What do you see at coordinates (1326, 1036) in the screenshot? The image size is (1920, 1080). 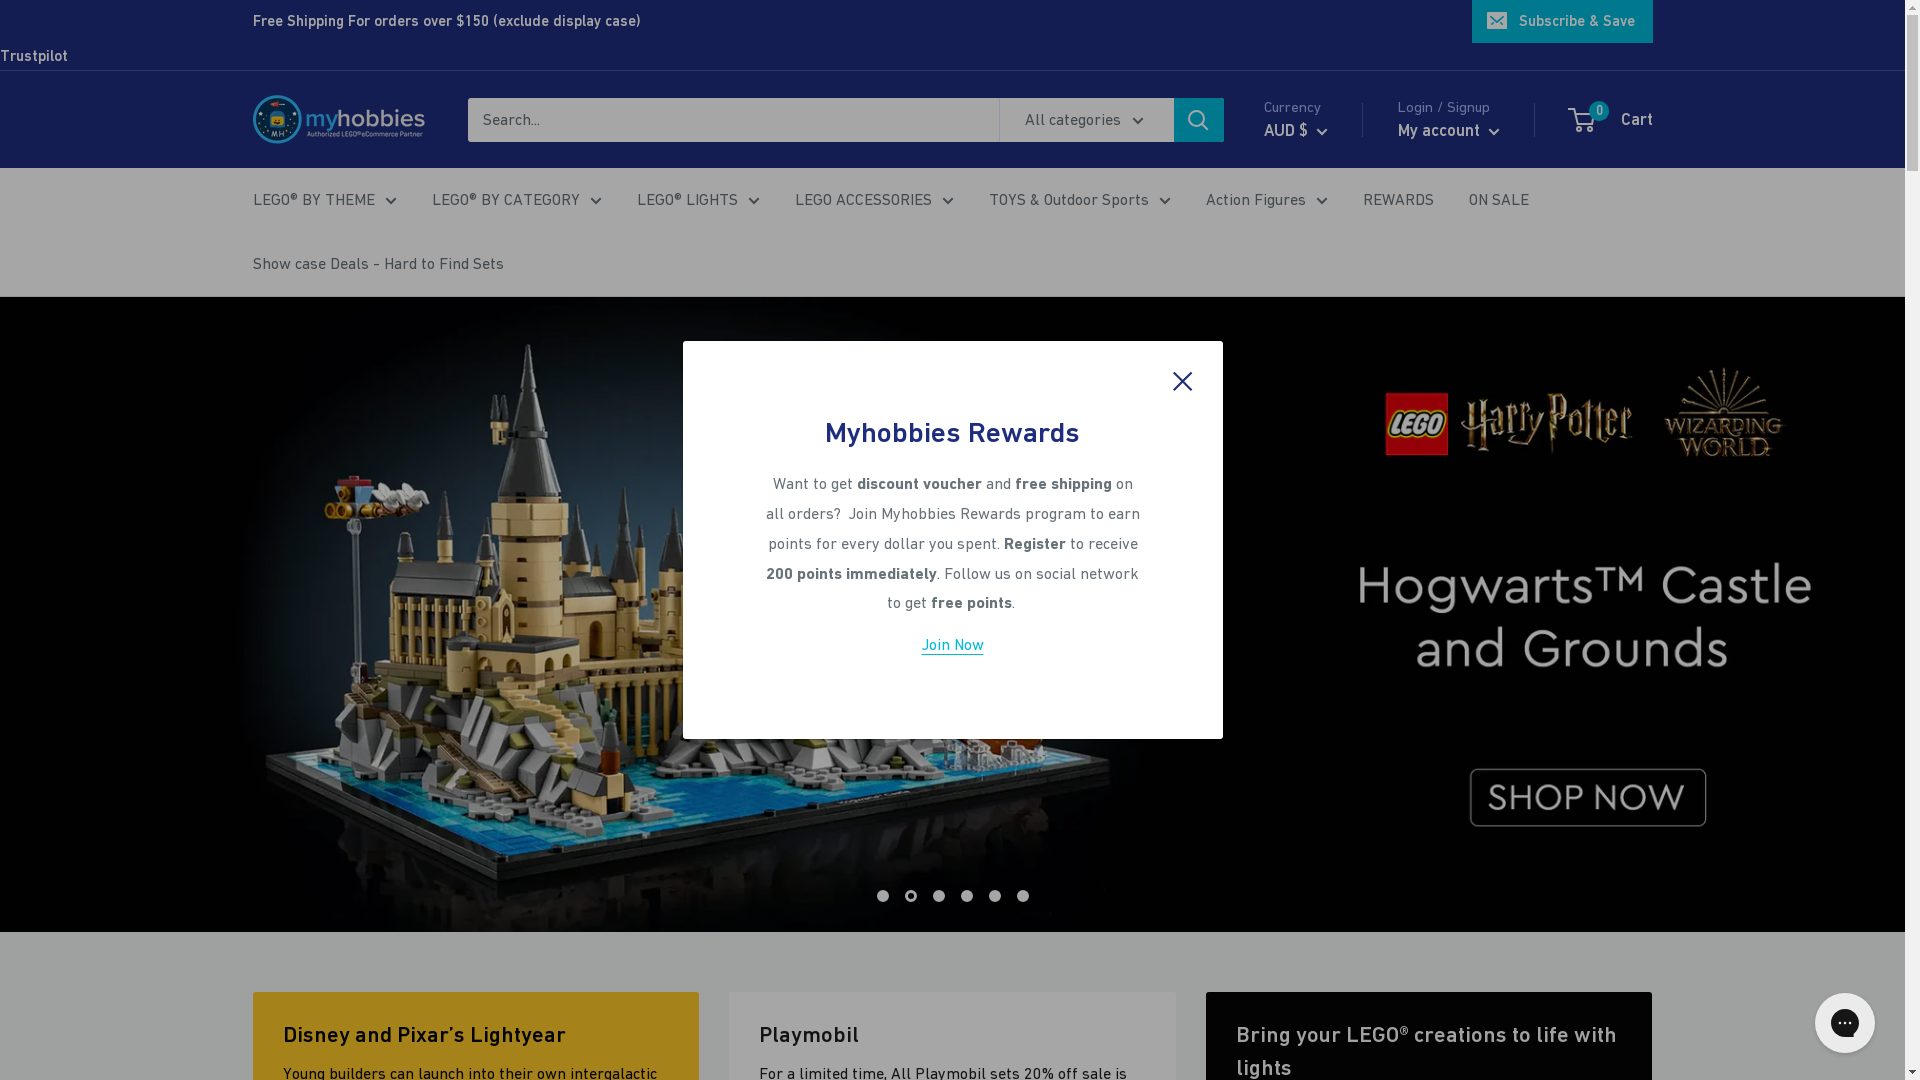 I see `CRC` at bounding box center [1326, 1036].